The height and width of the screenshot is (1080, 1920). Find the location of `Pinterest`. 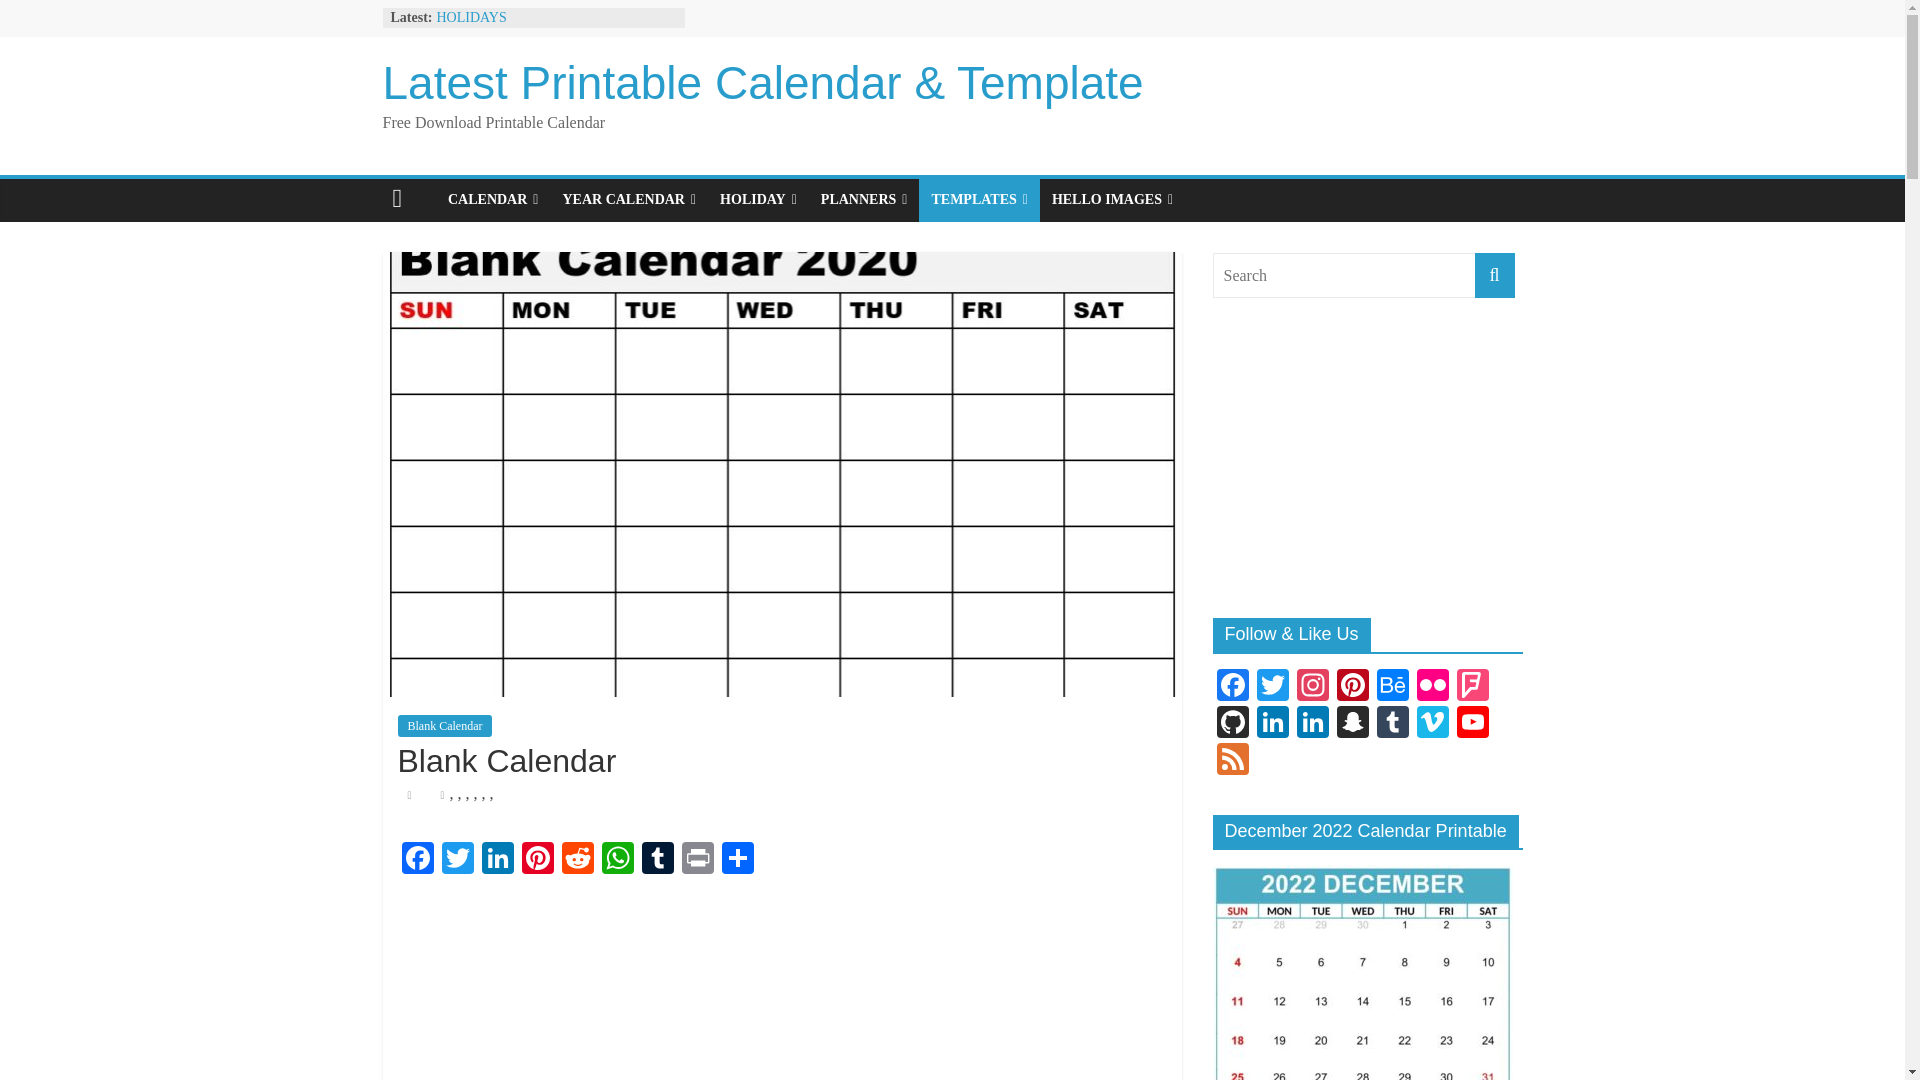

Pinterest is located at coordinates (538, 860).